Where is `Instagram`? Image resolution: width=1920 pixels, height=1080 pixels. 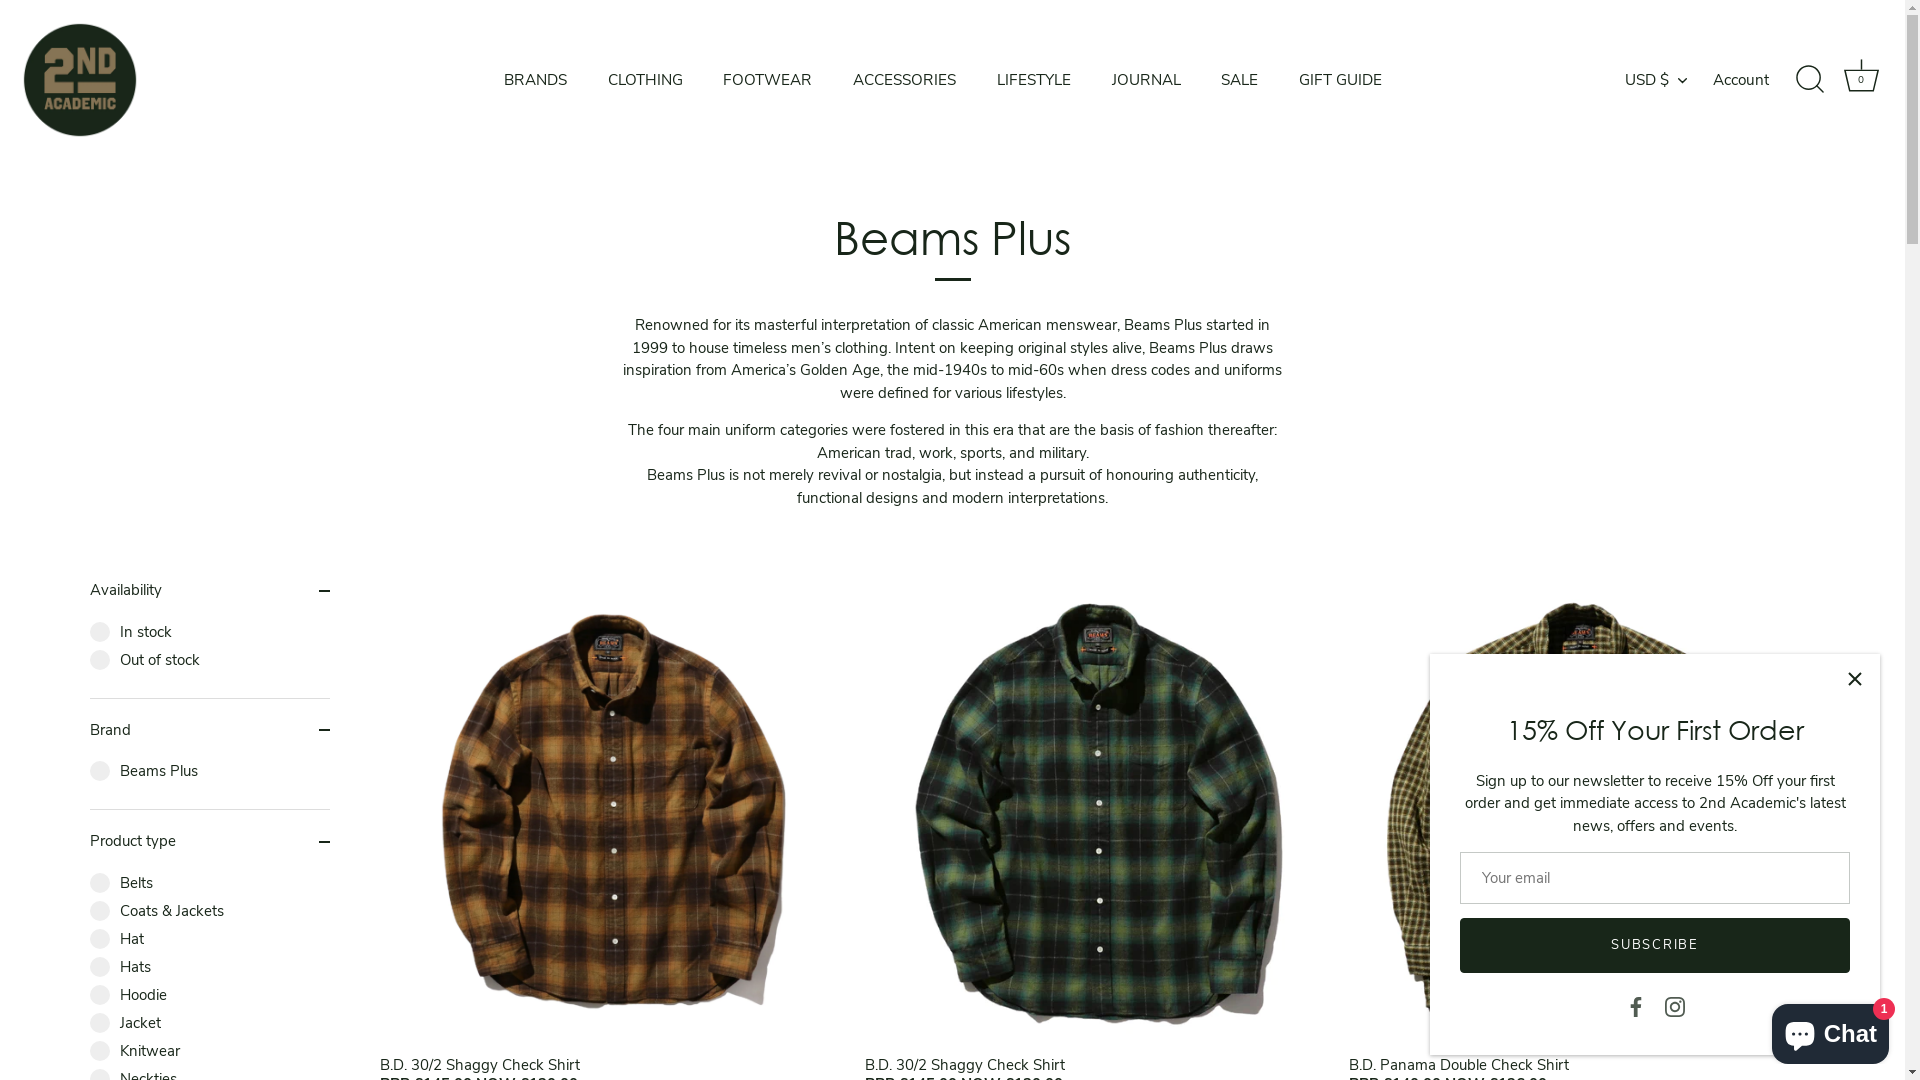 Instagram is located at coordinates (1674, 1006).